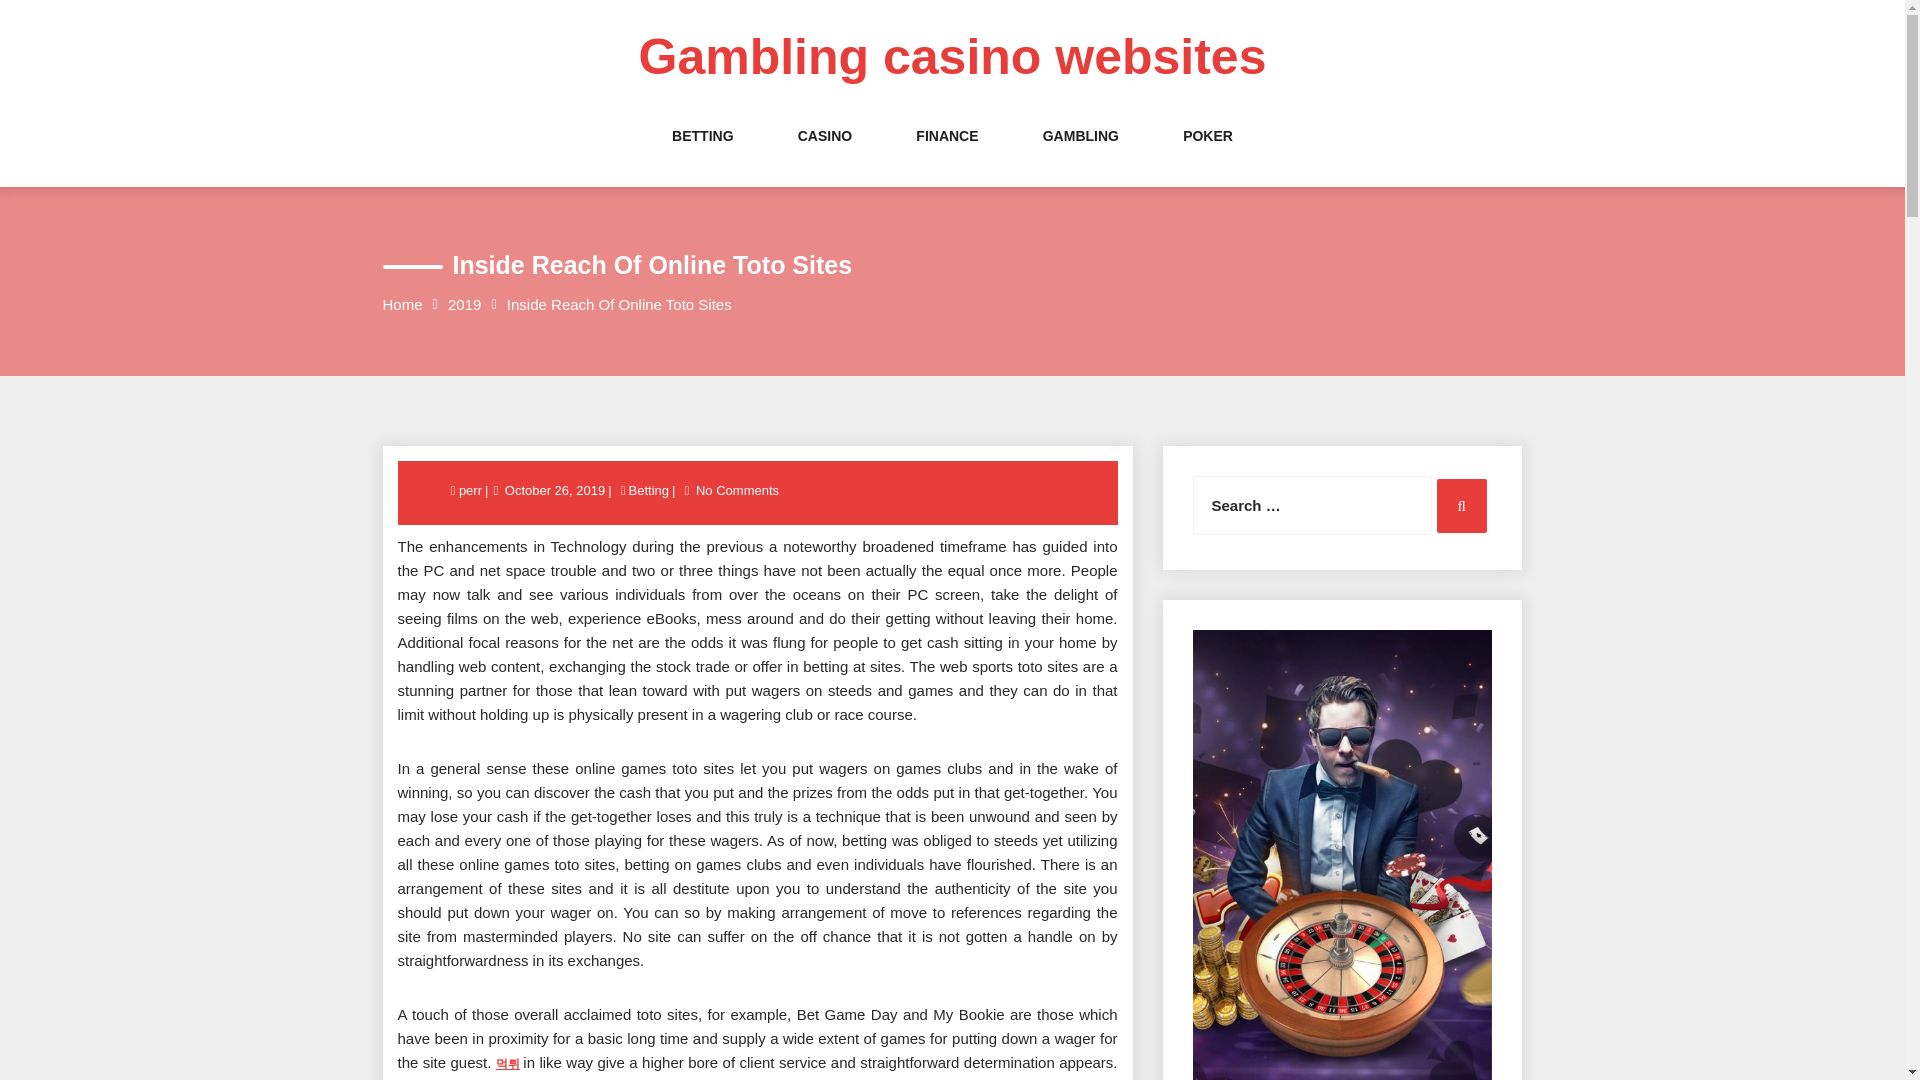  What do you see at coordinates (554, 490) in the screenshot?
I see `October 26, 2019` at bounding box center [554, 490].